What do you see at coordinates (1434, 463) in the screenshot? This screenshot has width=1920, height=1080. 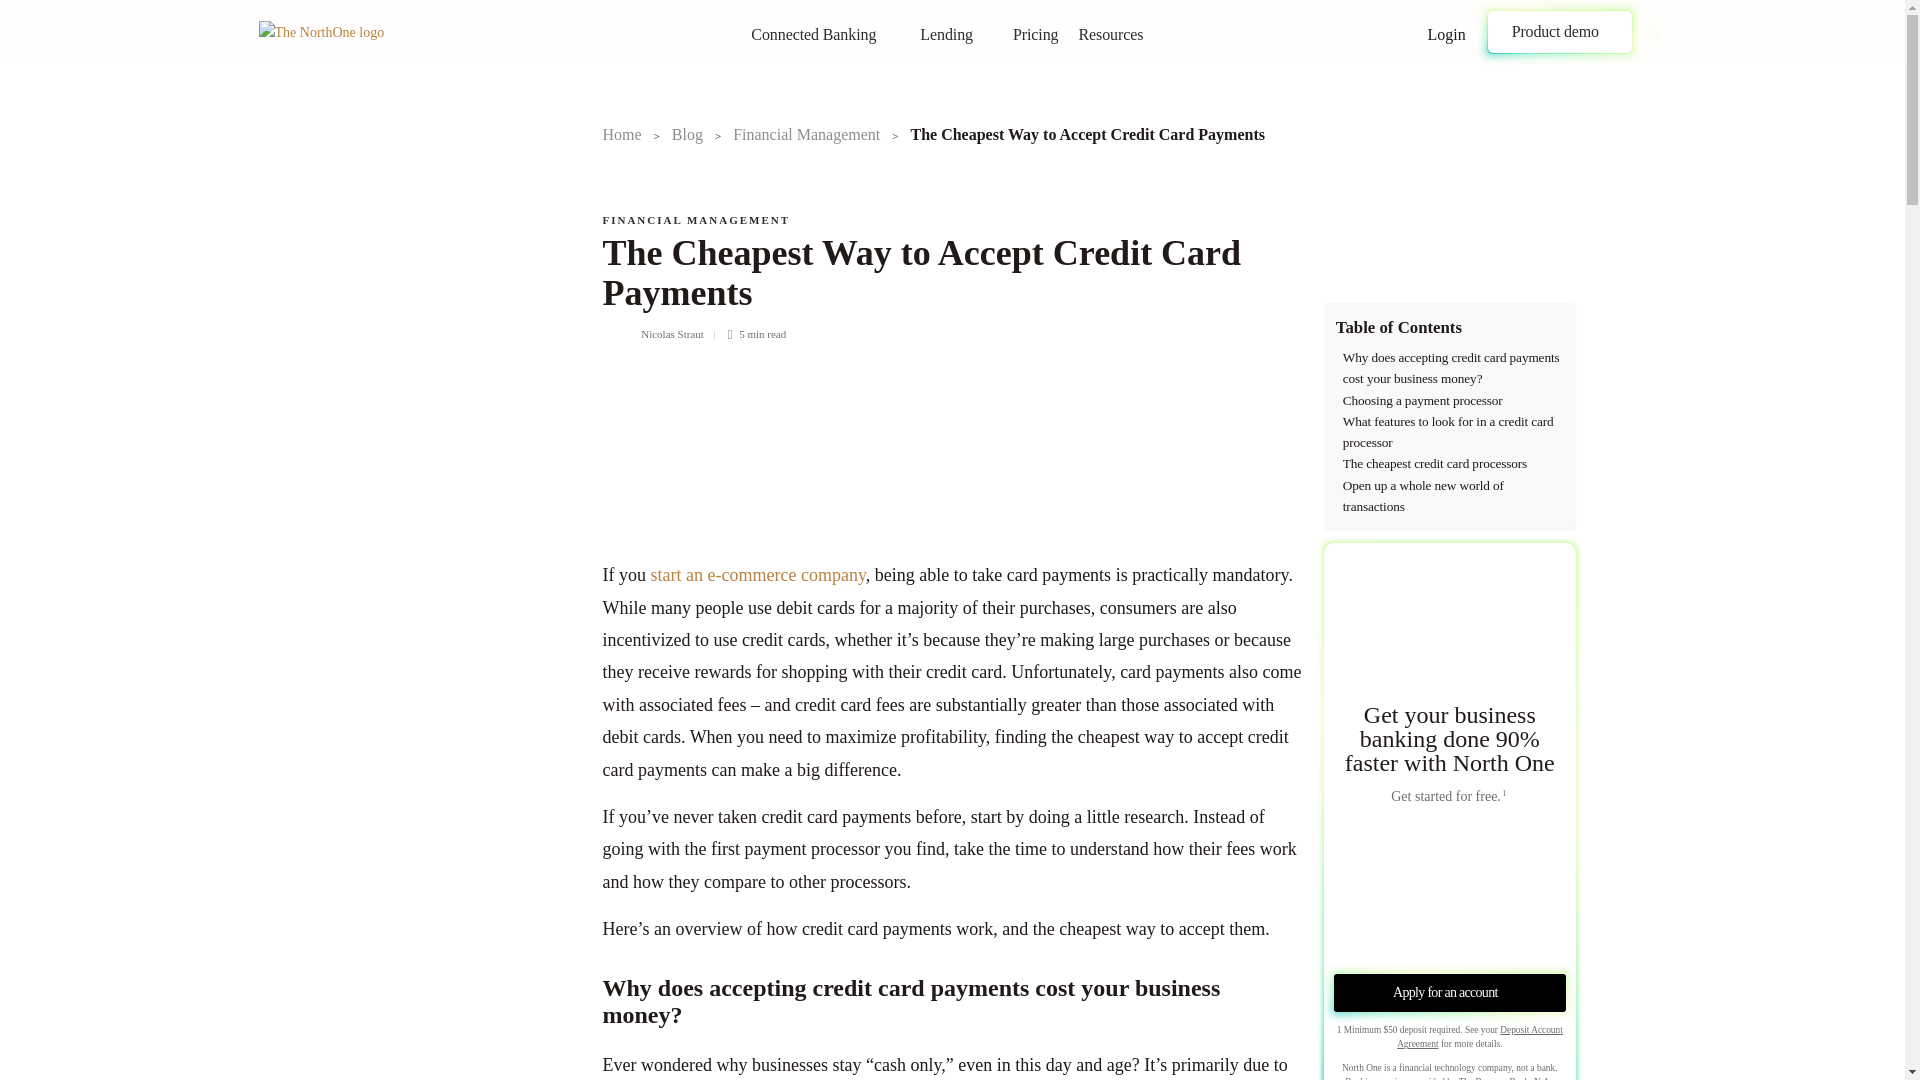 I see `The cheapest credit card processors` at bounding box center [1434, 463].